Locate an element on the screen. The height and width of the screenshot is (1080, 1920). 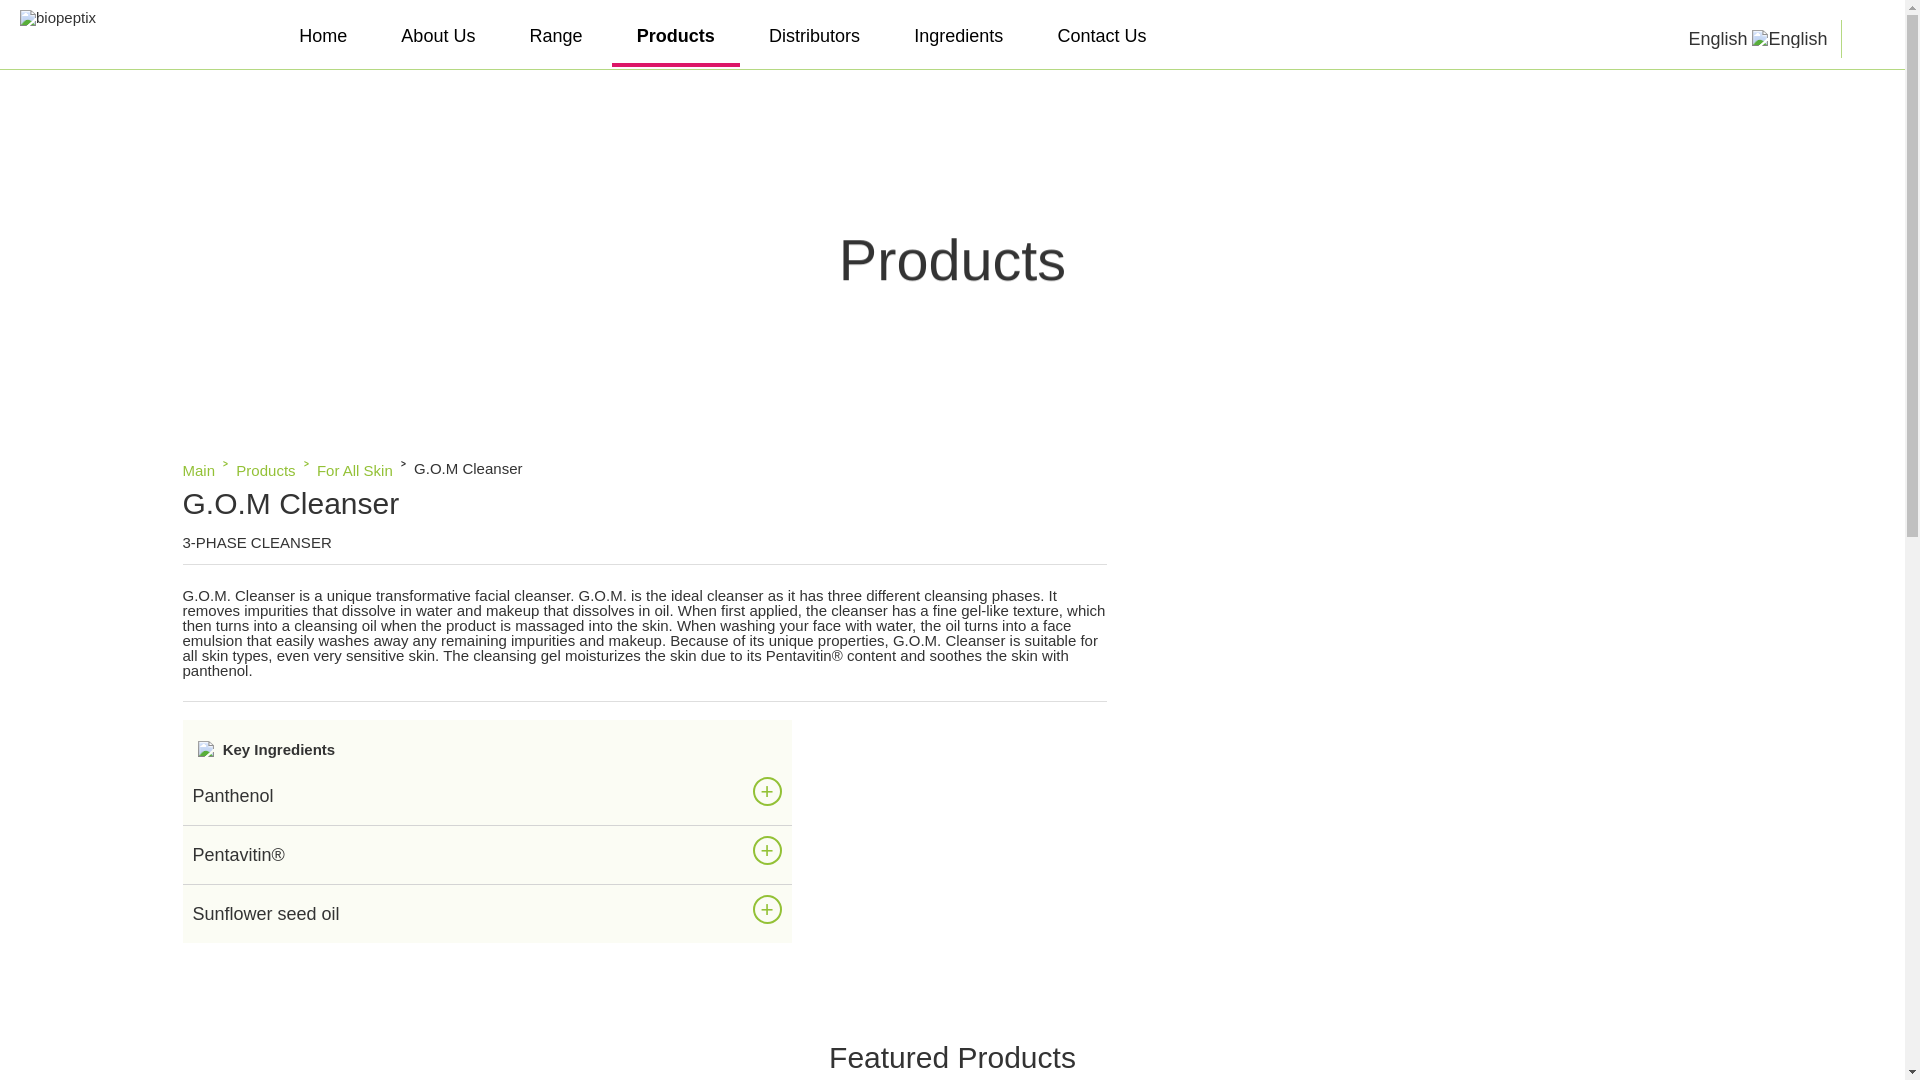
For All Skin is located at coordinates (354, 470).